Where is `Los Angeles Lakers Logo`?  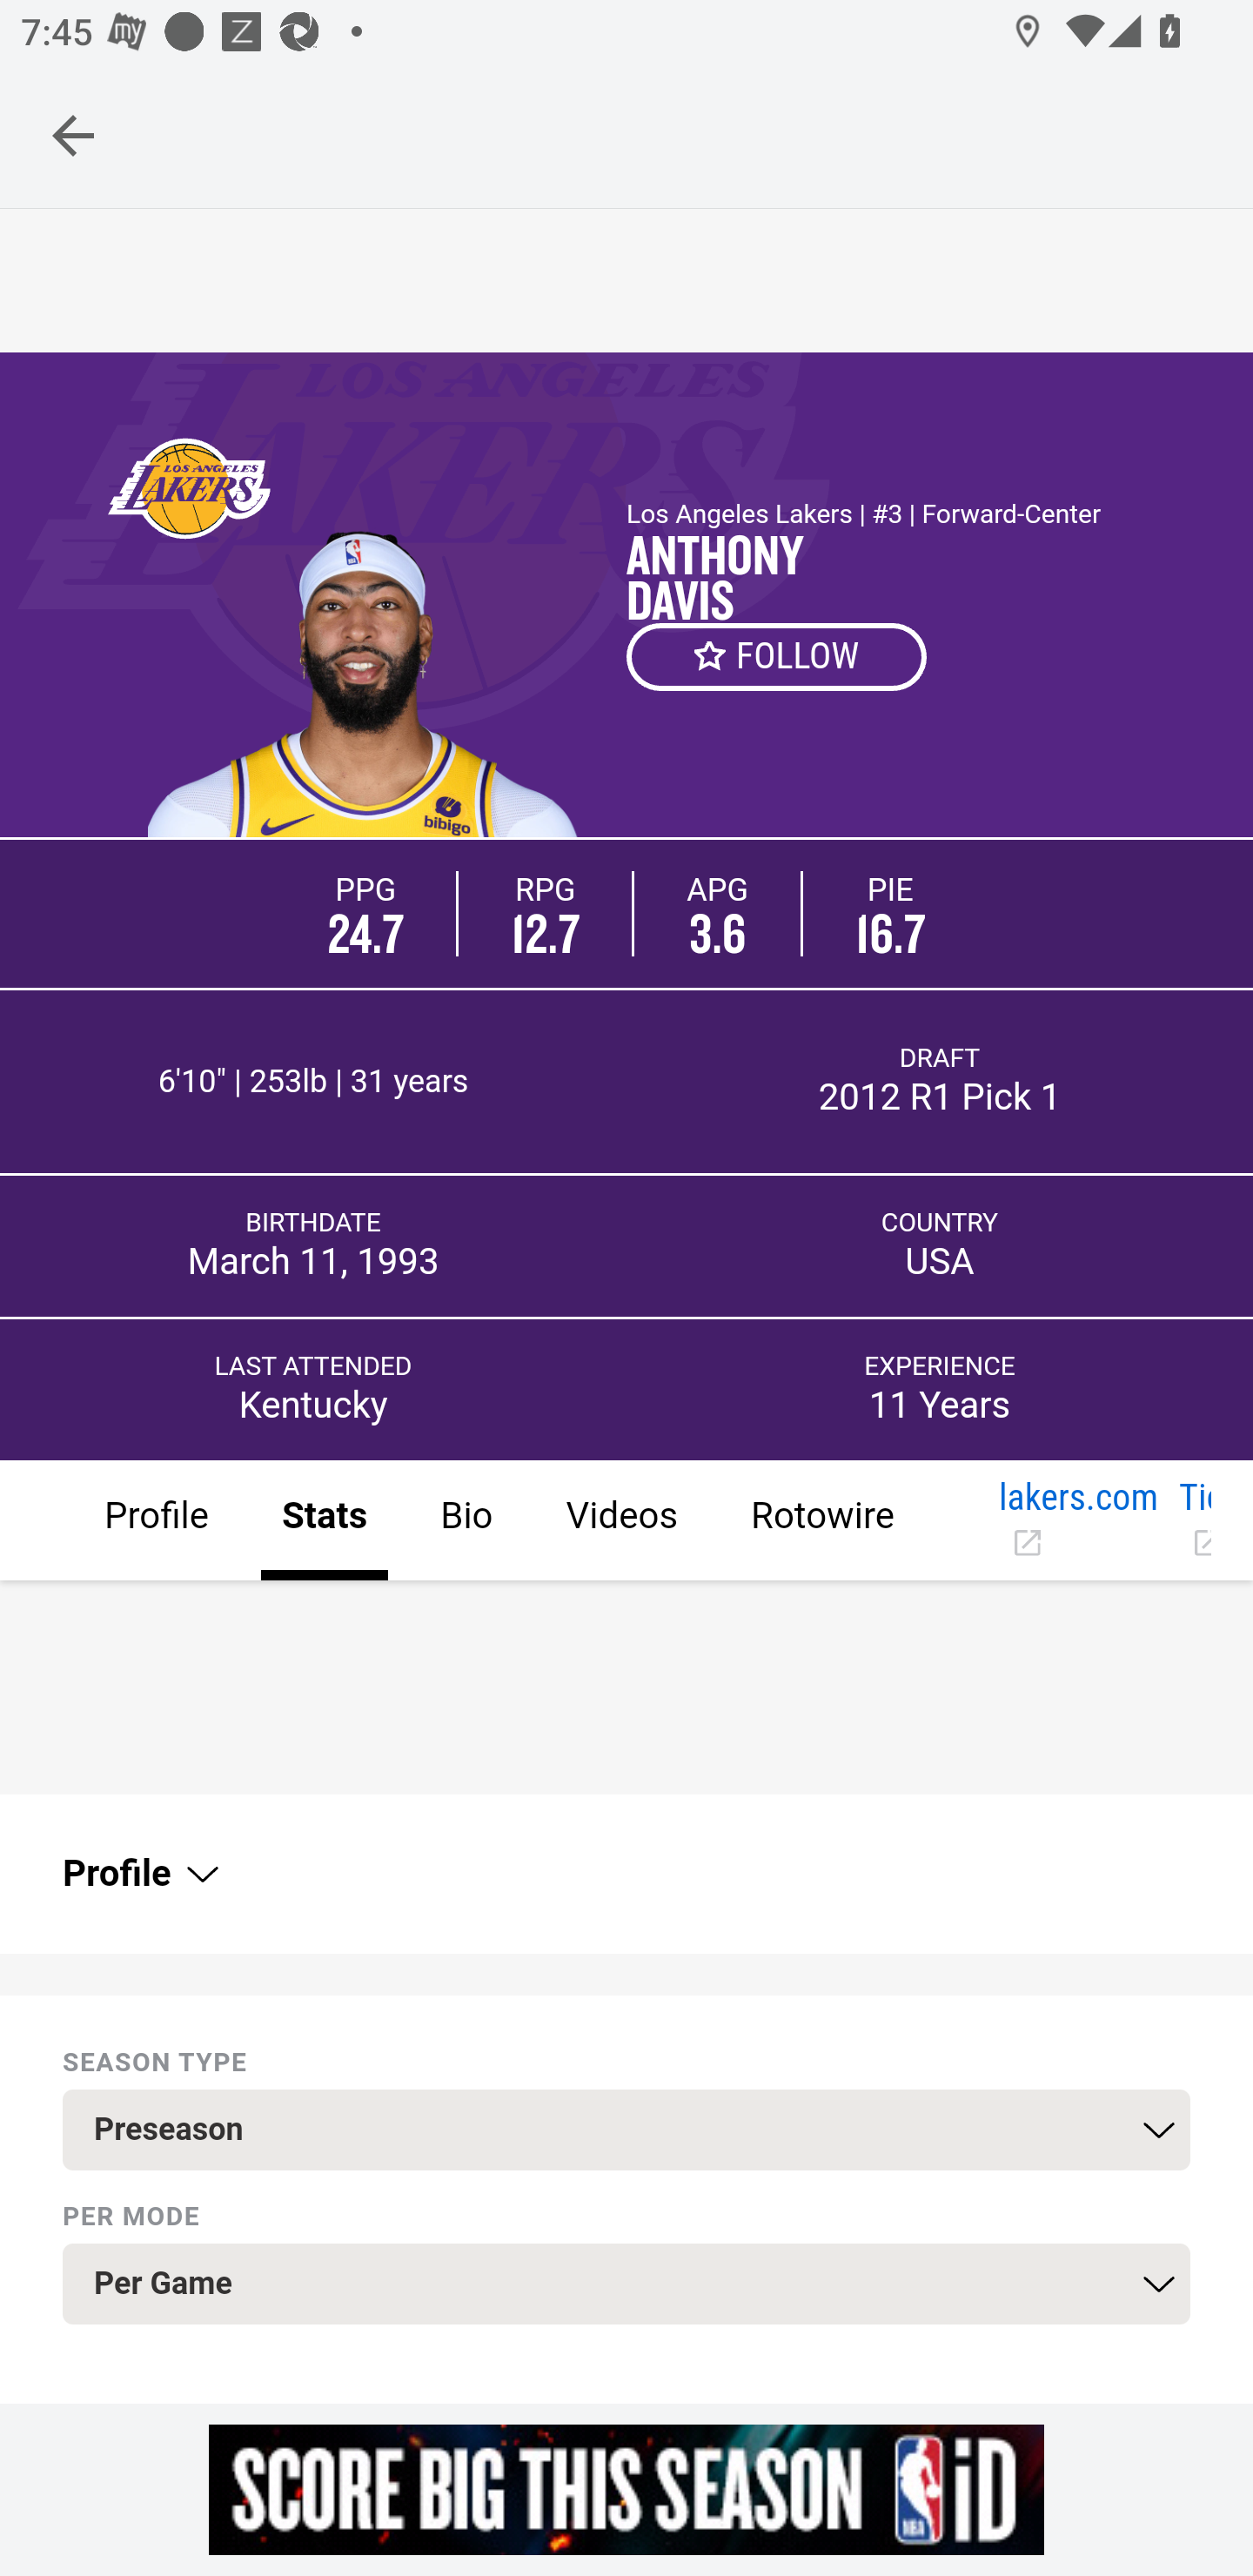 Los Angeles Lakers Logo is located at coordinates (188, 487).